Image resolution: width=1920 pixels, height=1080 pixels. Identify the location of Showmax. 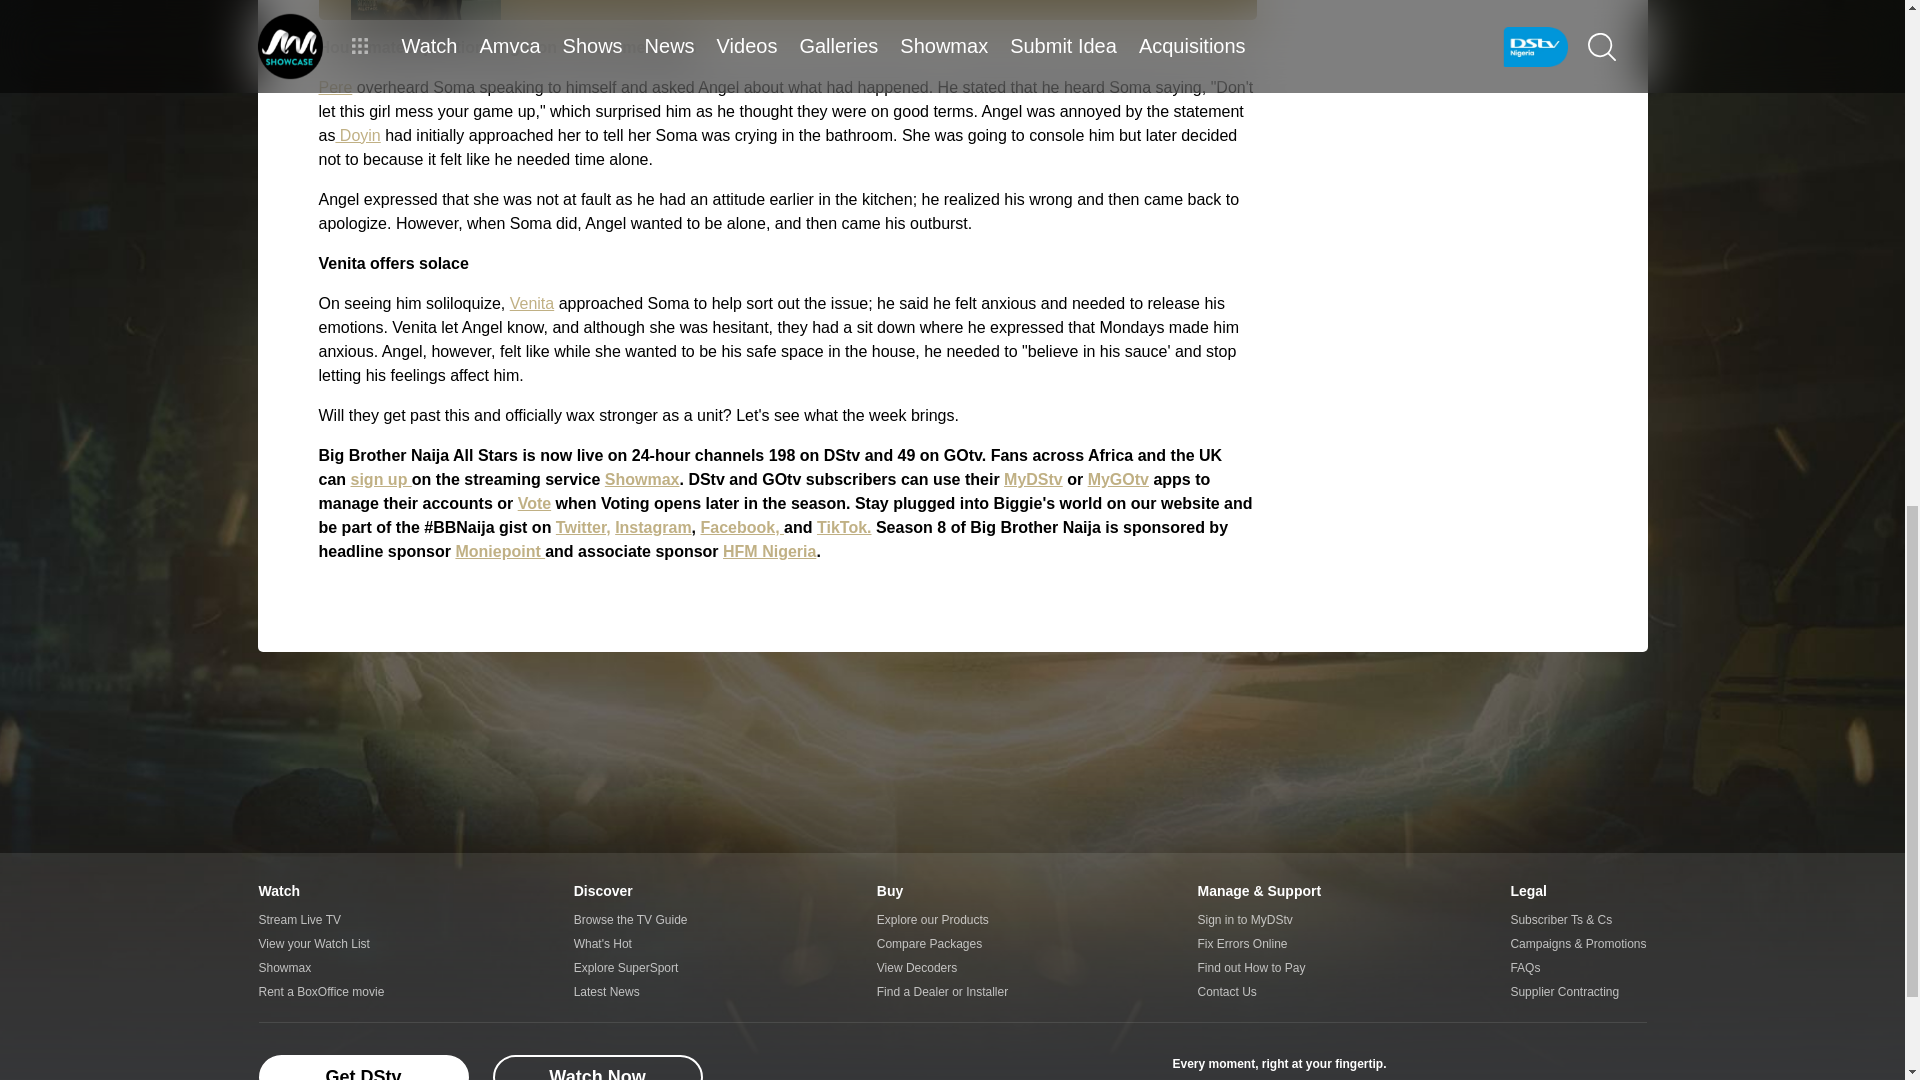
(320, 967).